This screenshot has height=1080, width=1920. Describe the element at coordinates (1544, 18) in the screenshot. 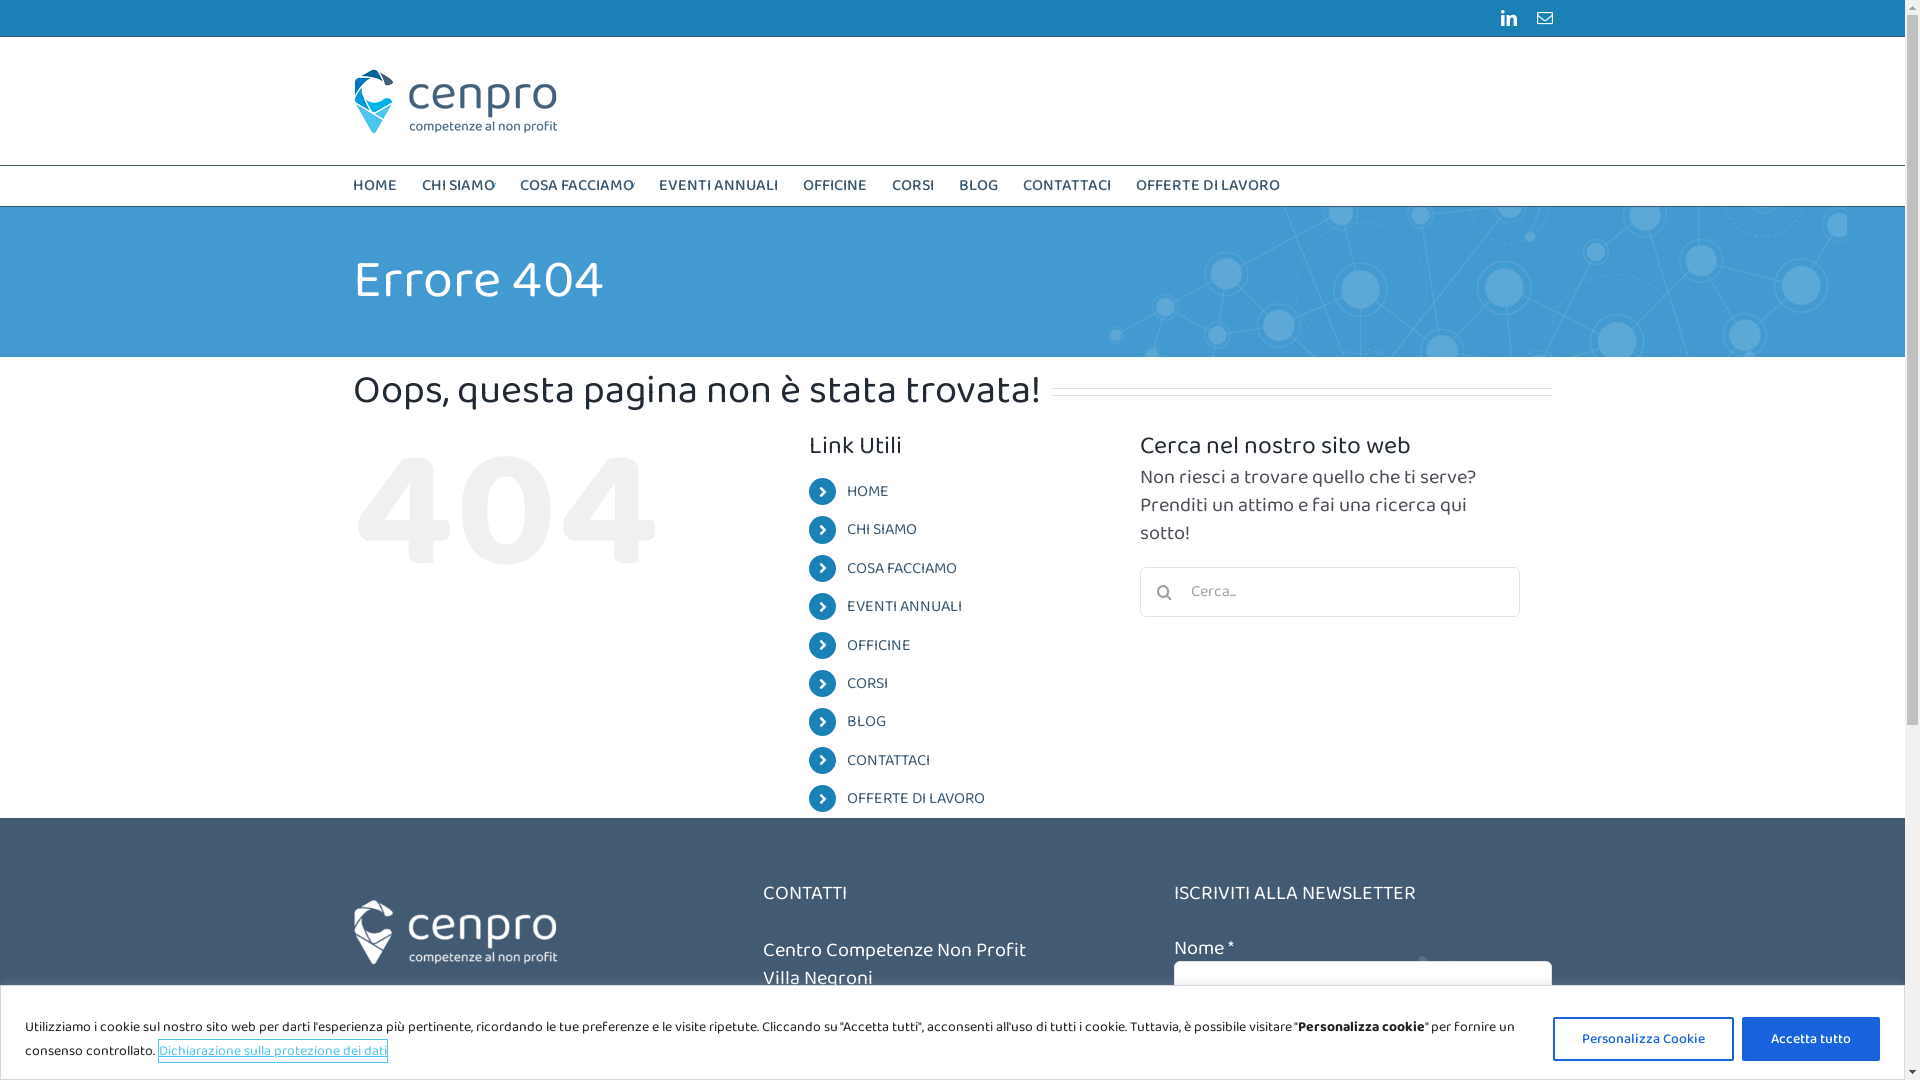

I see `Email` at that location.